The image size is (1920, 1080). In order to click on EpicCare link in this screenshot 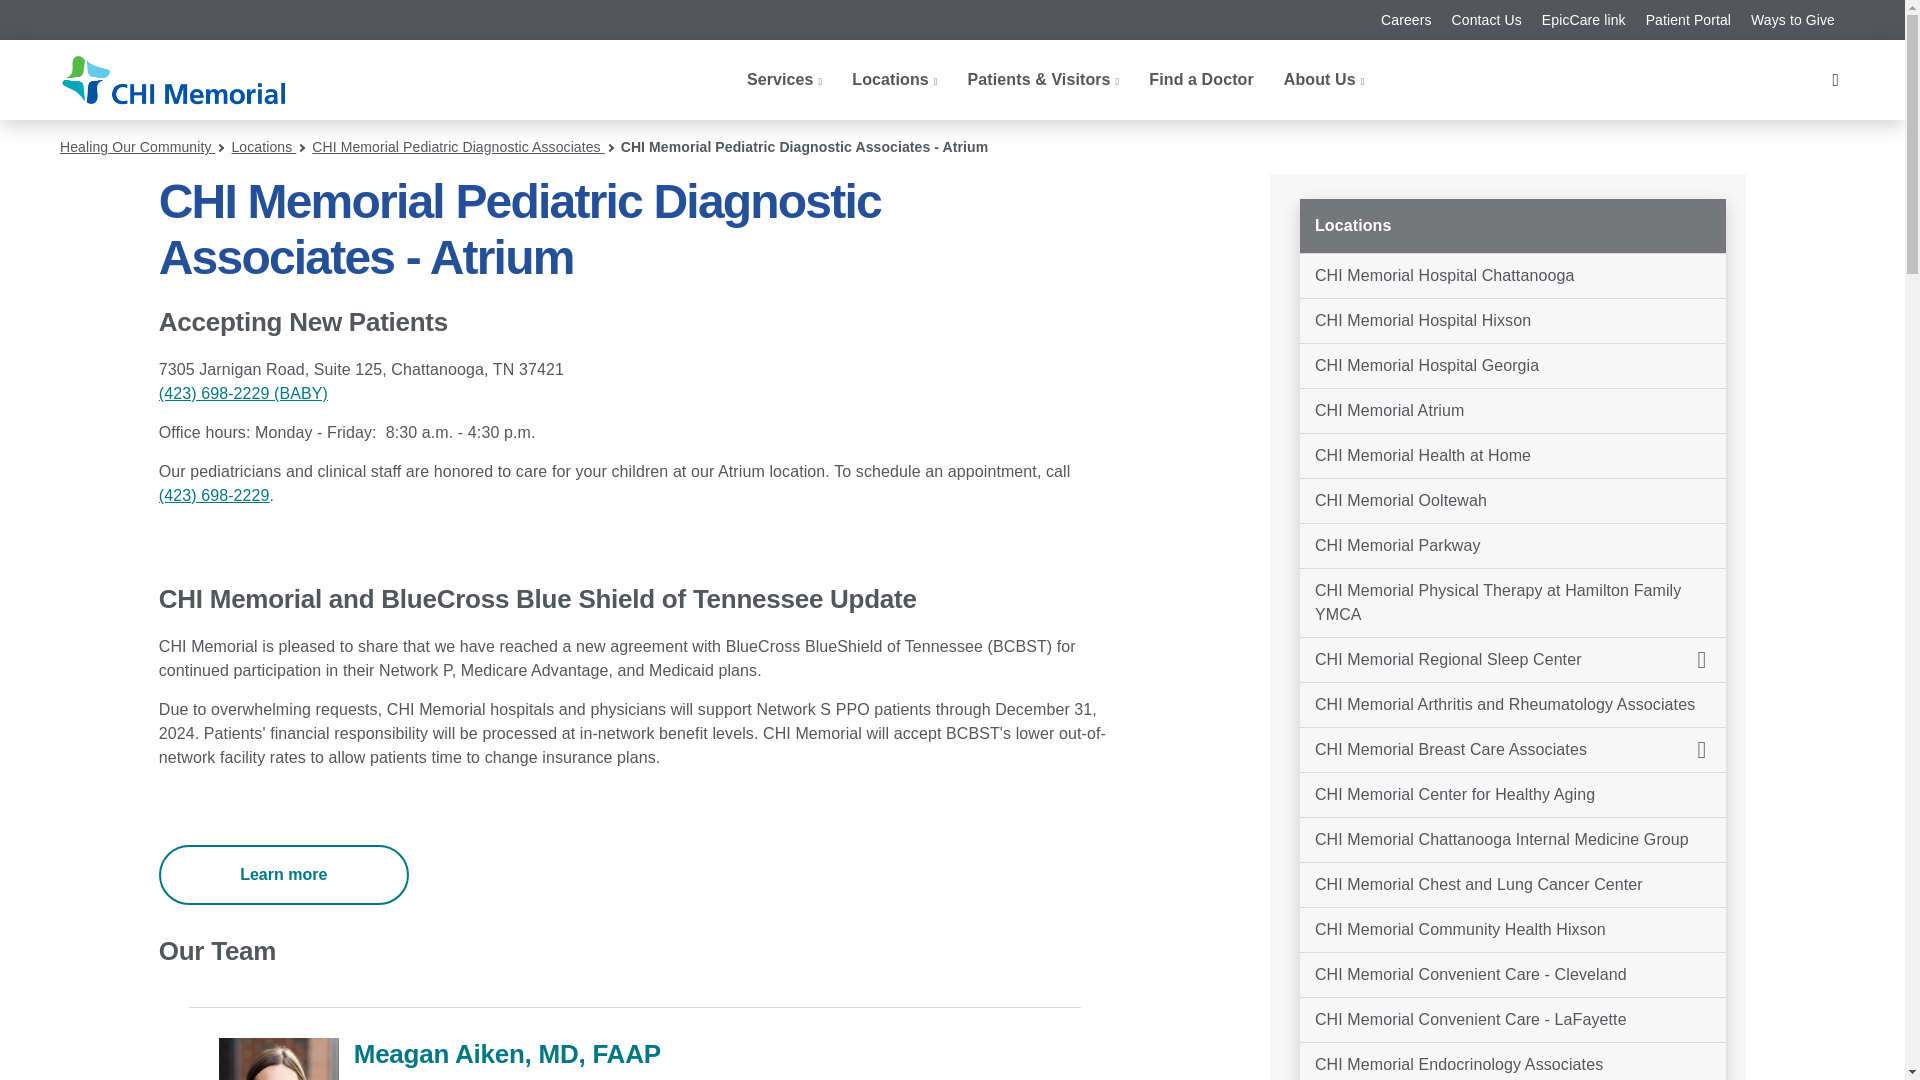, I will do `click(1584, 20)`.